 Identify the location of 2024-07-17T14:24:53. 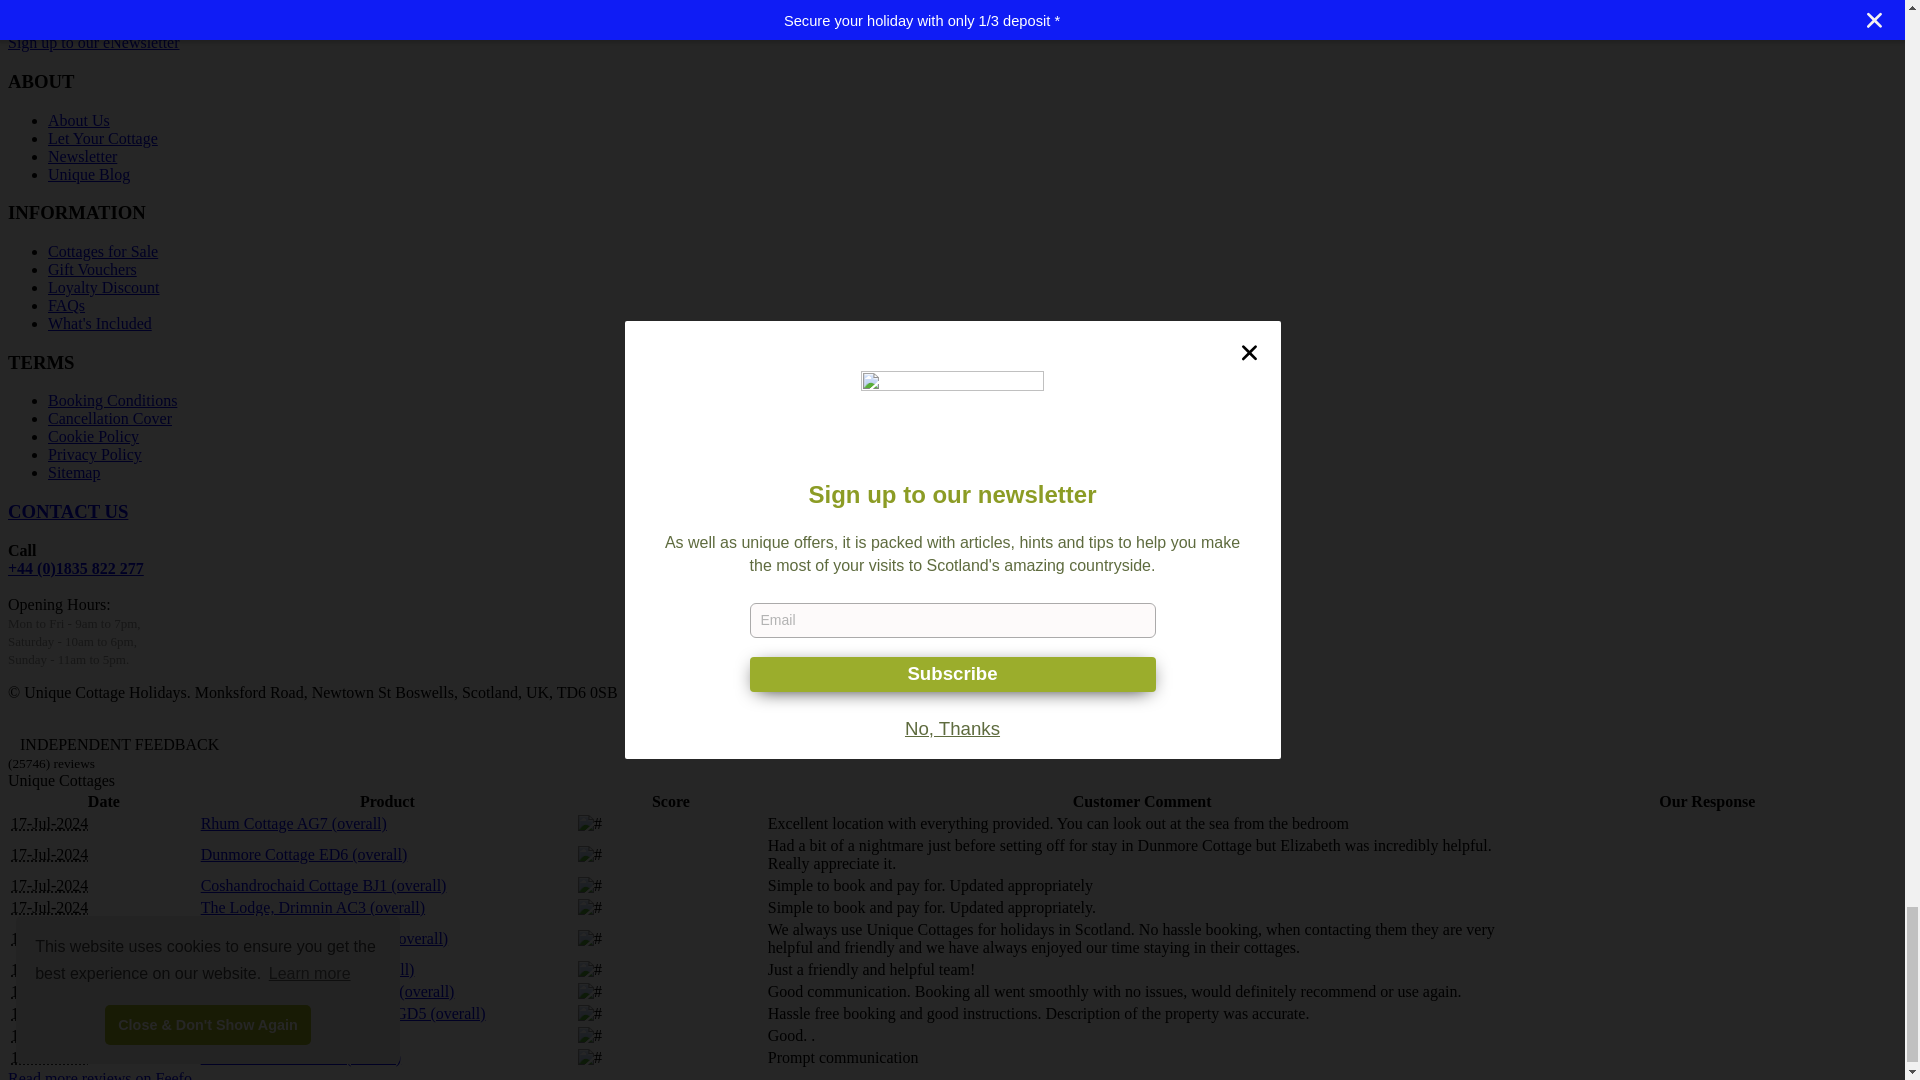
(50, 906).